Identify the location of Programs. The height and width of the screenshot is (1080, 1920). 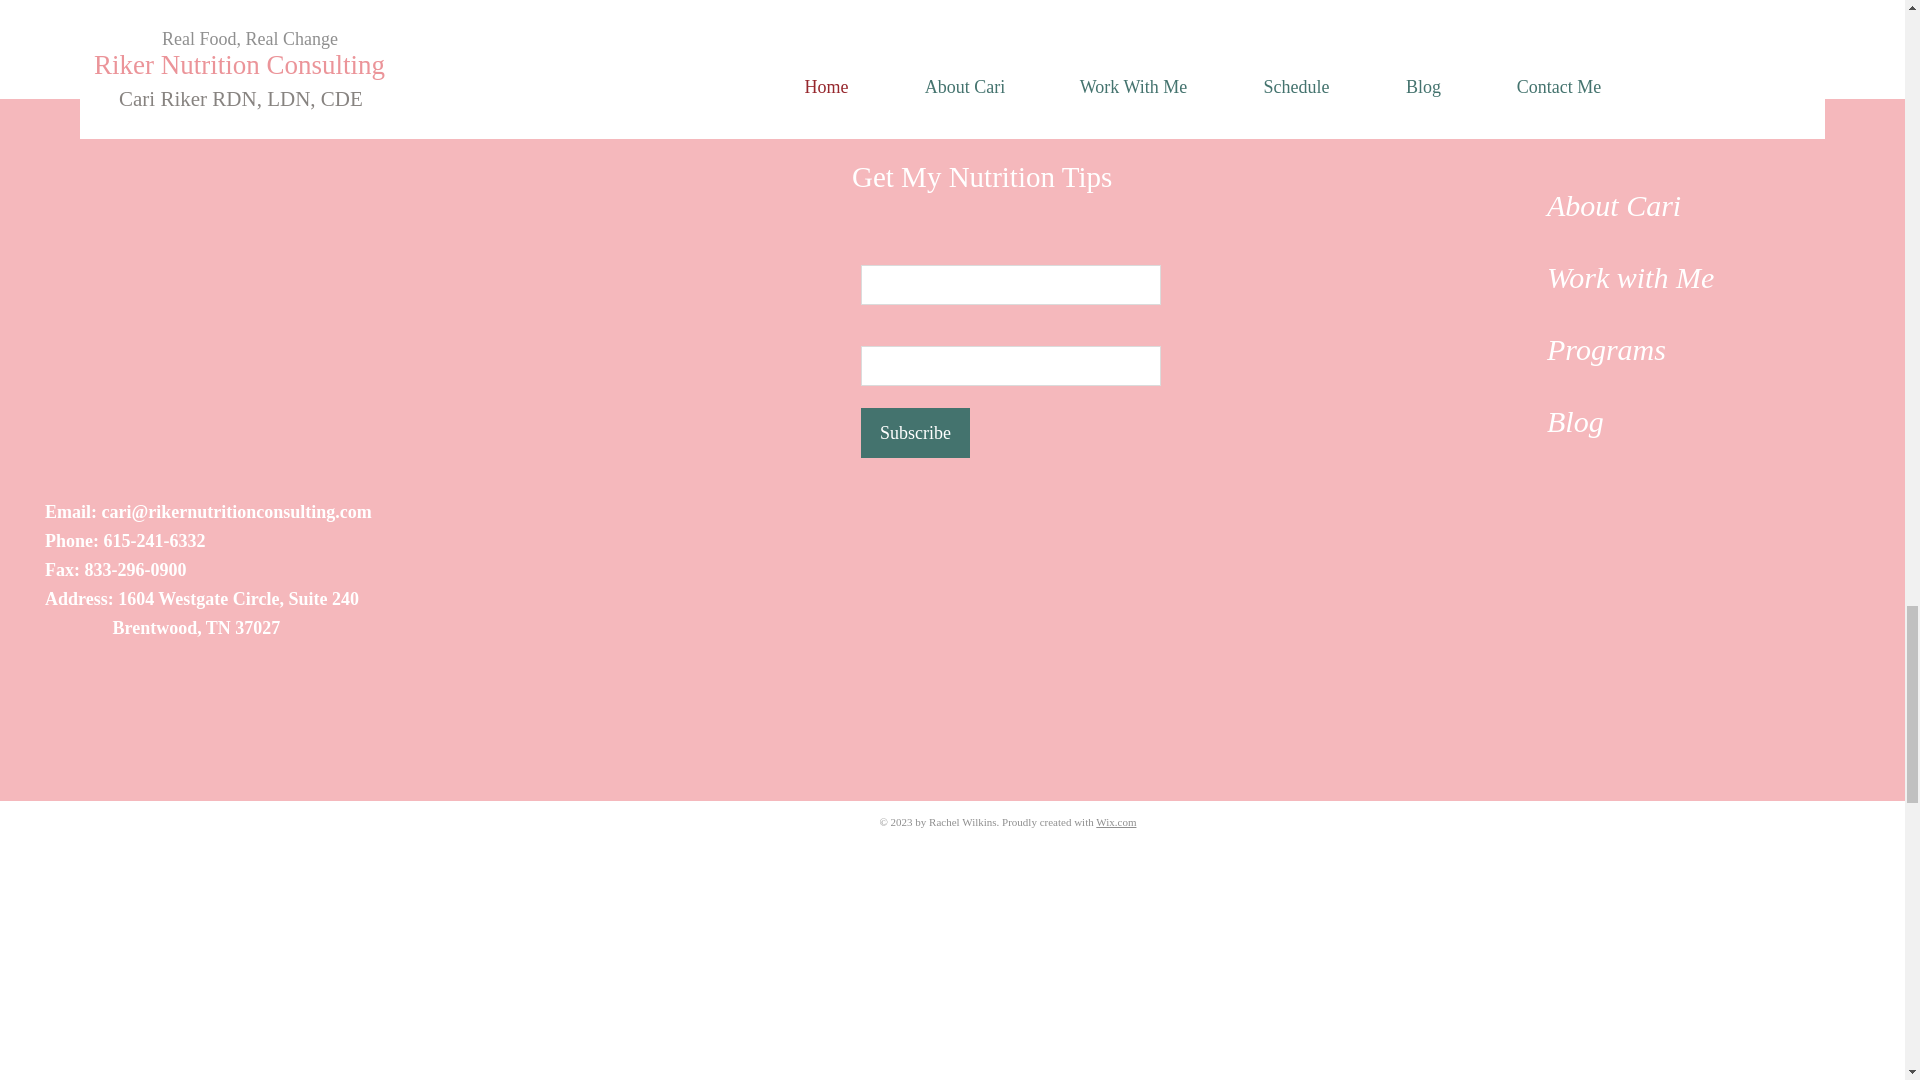
(1606, 349).